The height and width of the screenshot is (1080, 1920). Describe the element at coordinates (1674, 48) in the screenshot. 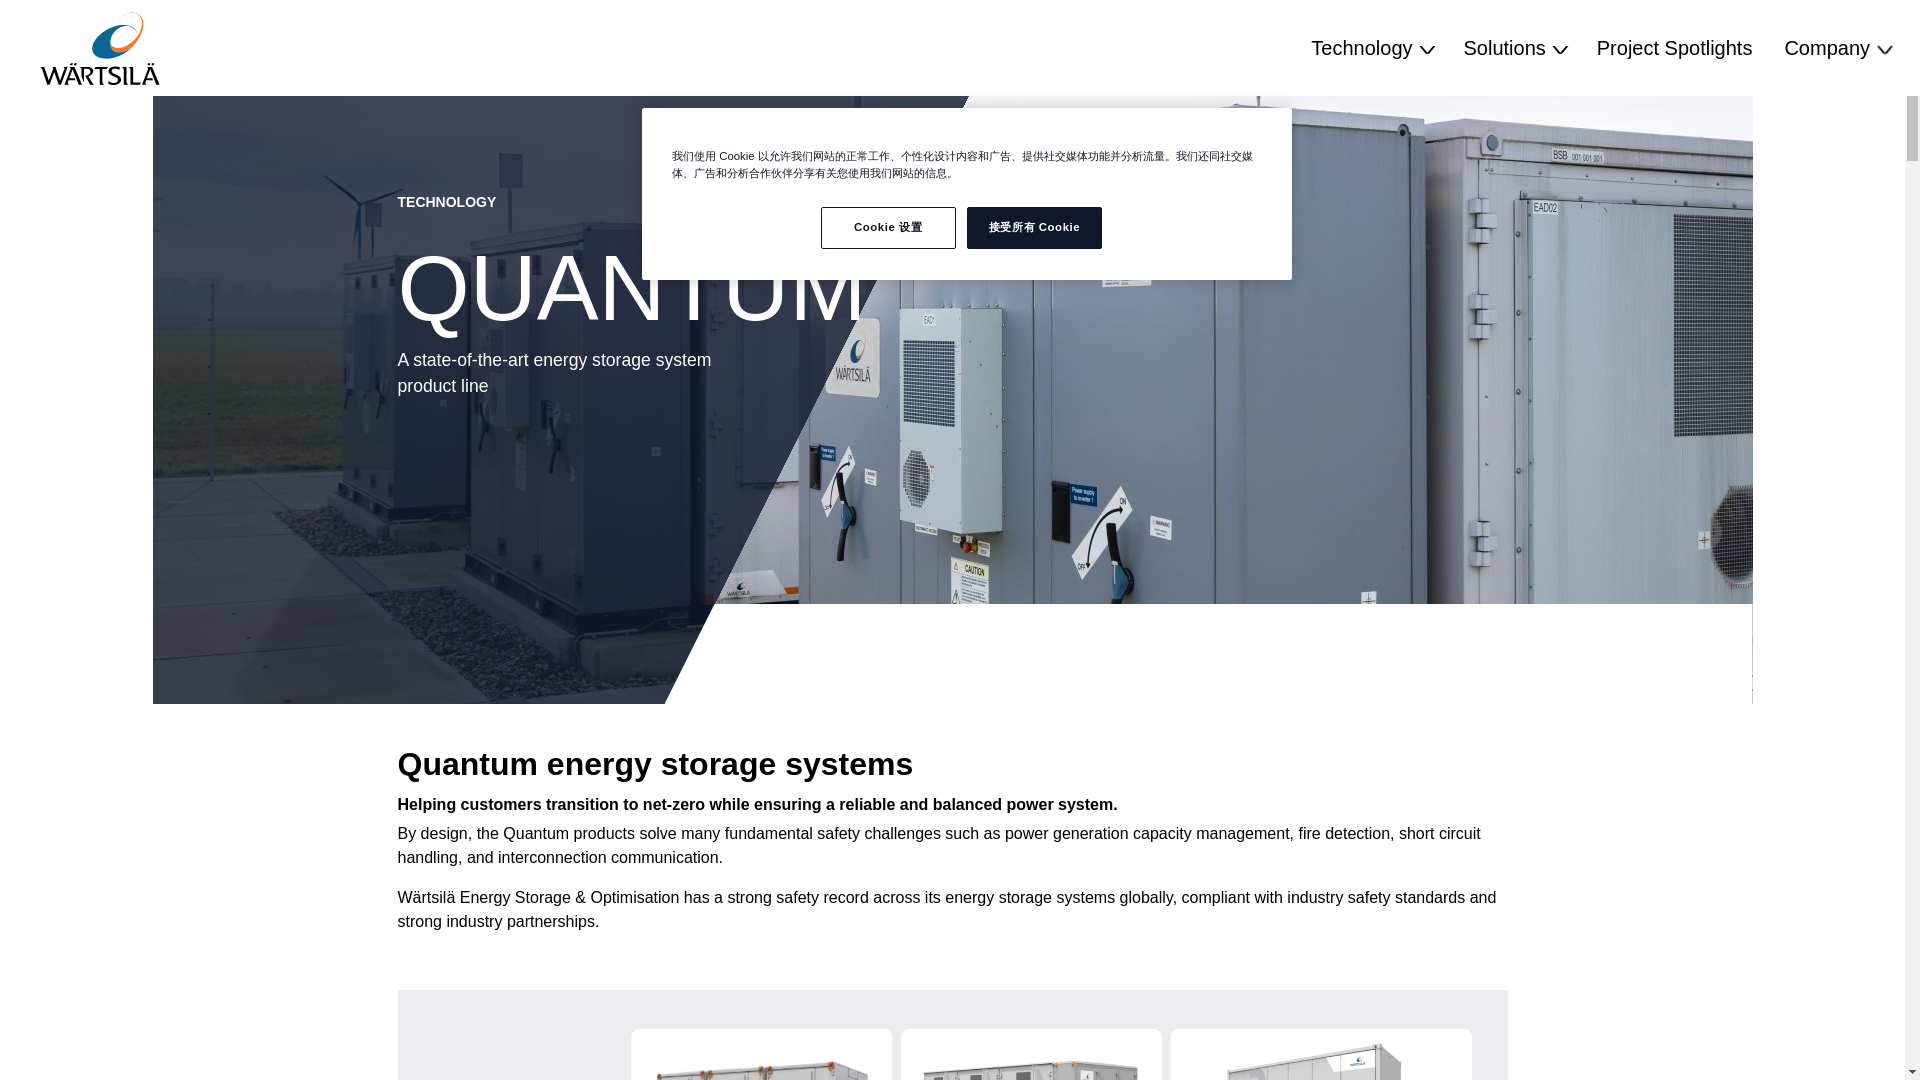

I see `Project Spotlights` at that location.